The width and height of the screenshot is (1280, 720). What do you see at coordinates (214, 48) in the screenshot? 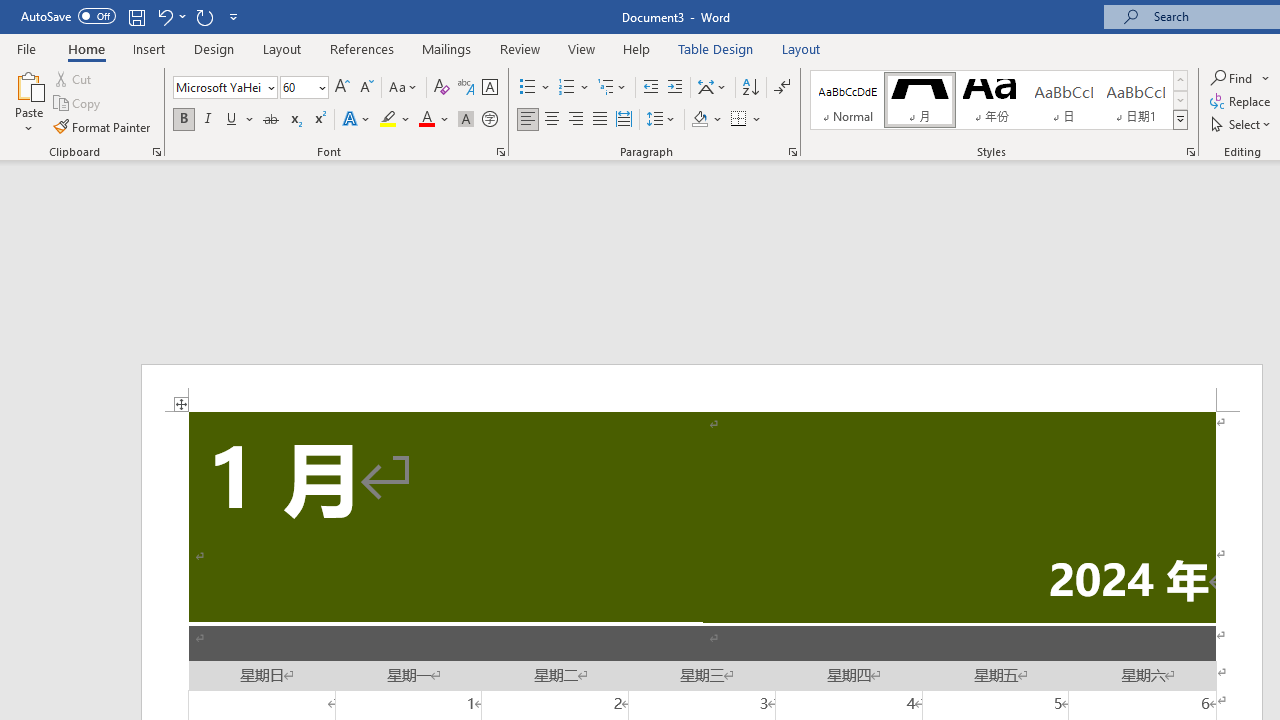
I see `Design` at bounding box center [214, 48].